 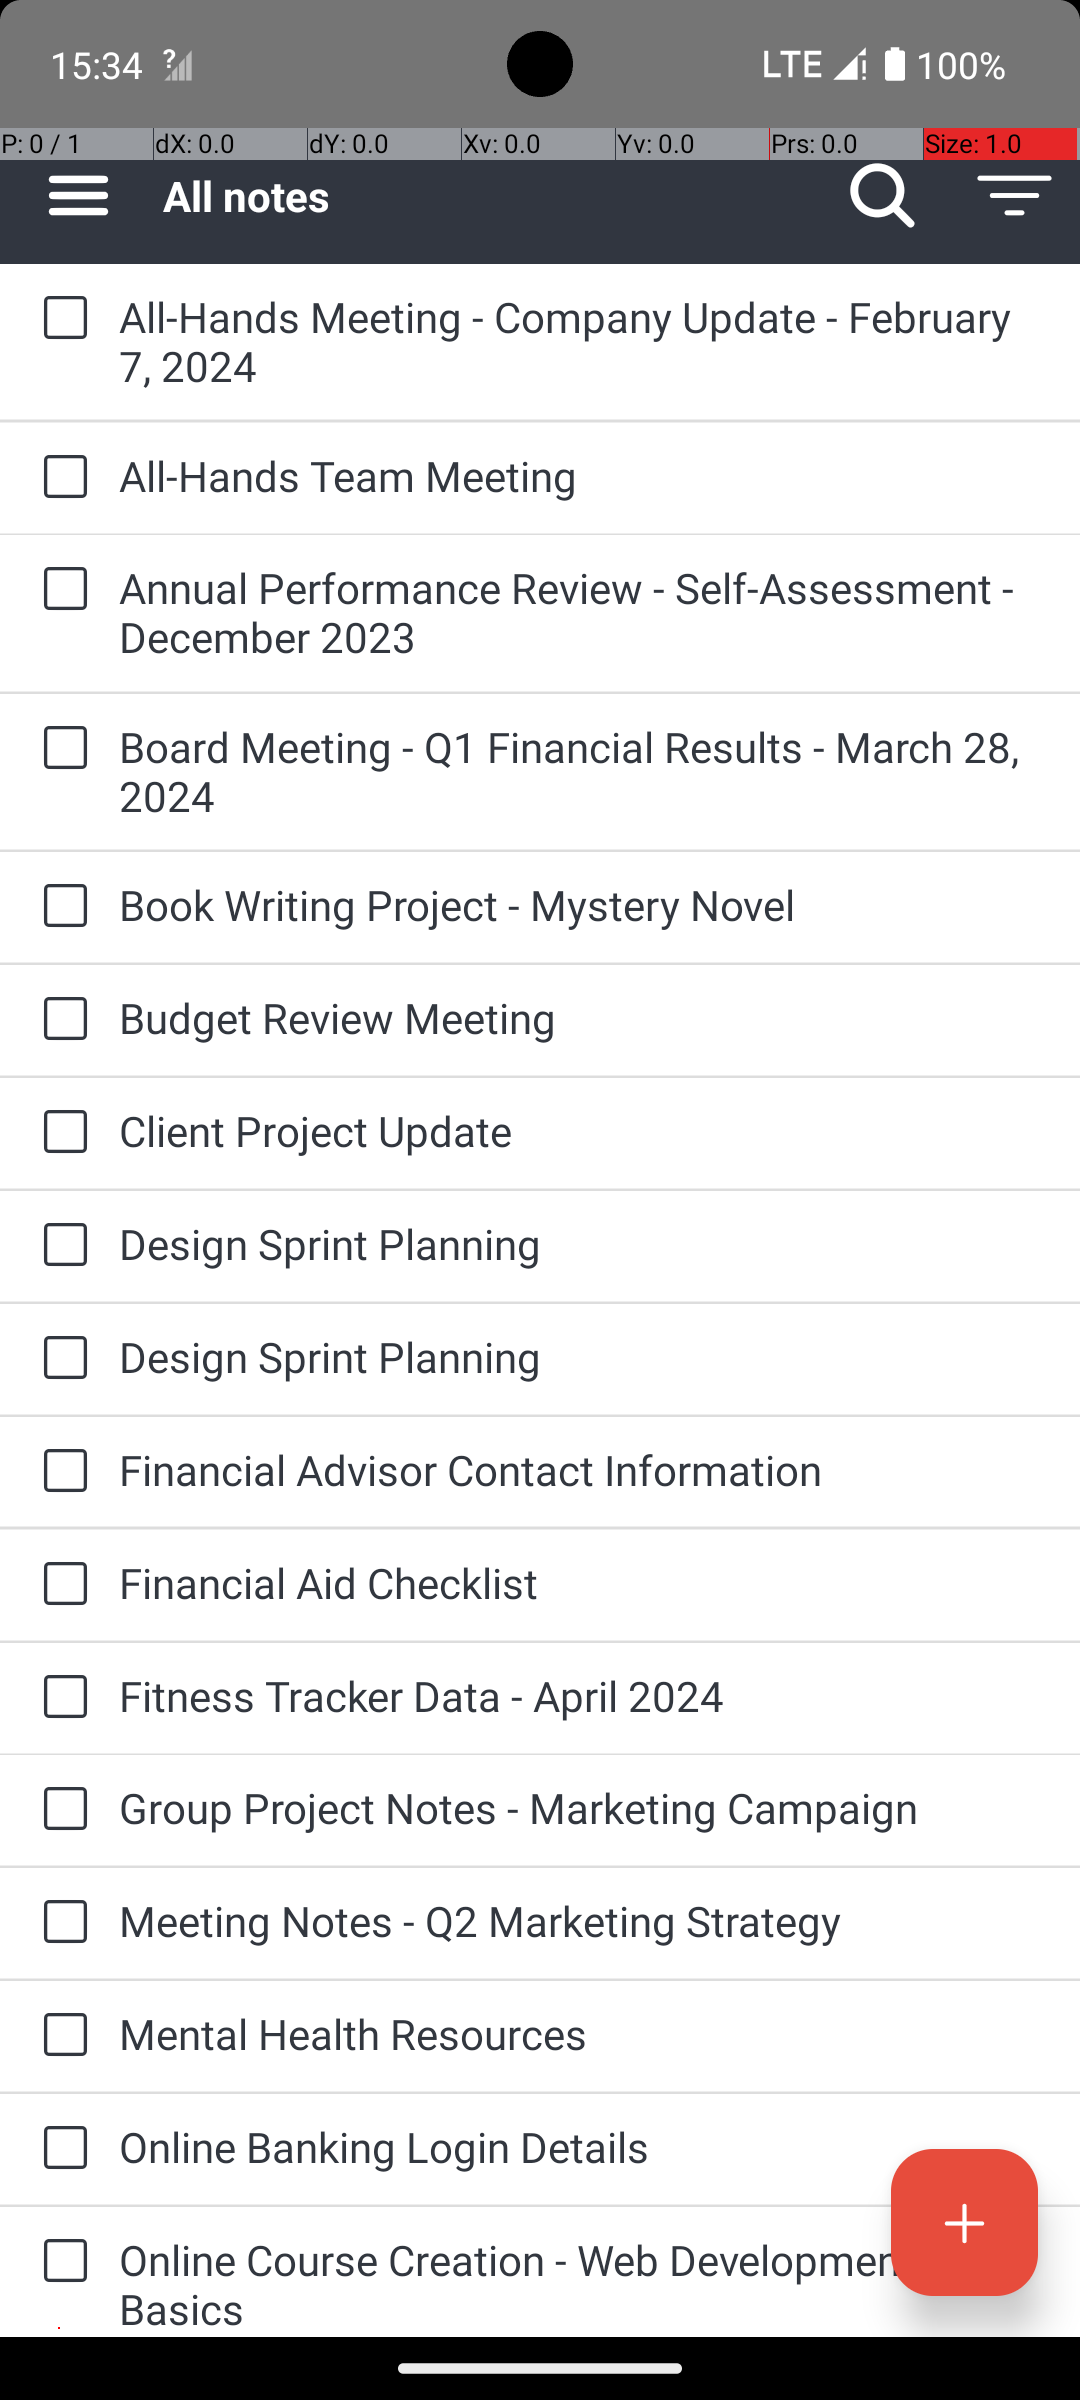 I want to click on to-do: Online Course Creation - Web Development Basics, so click(x=60, y=2262).